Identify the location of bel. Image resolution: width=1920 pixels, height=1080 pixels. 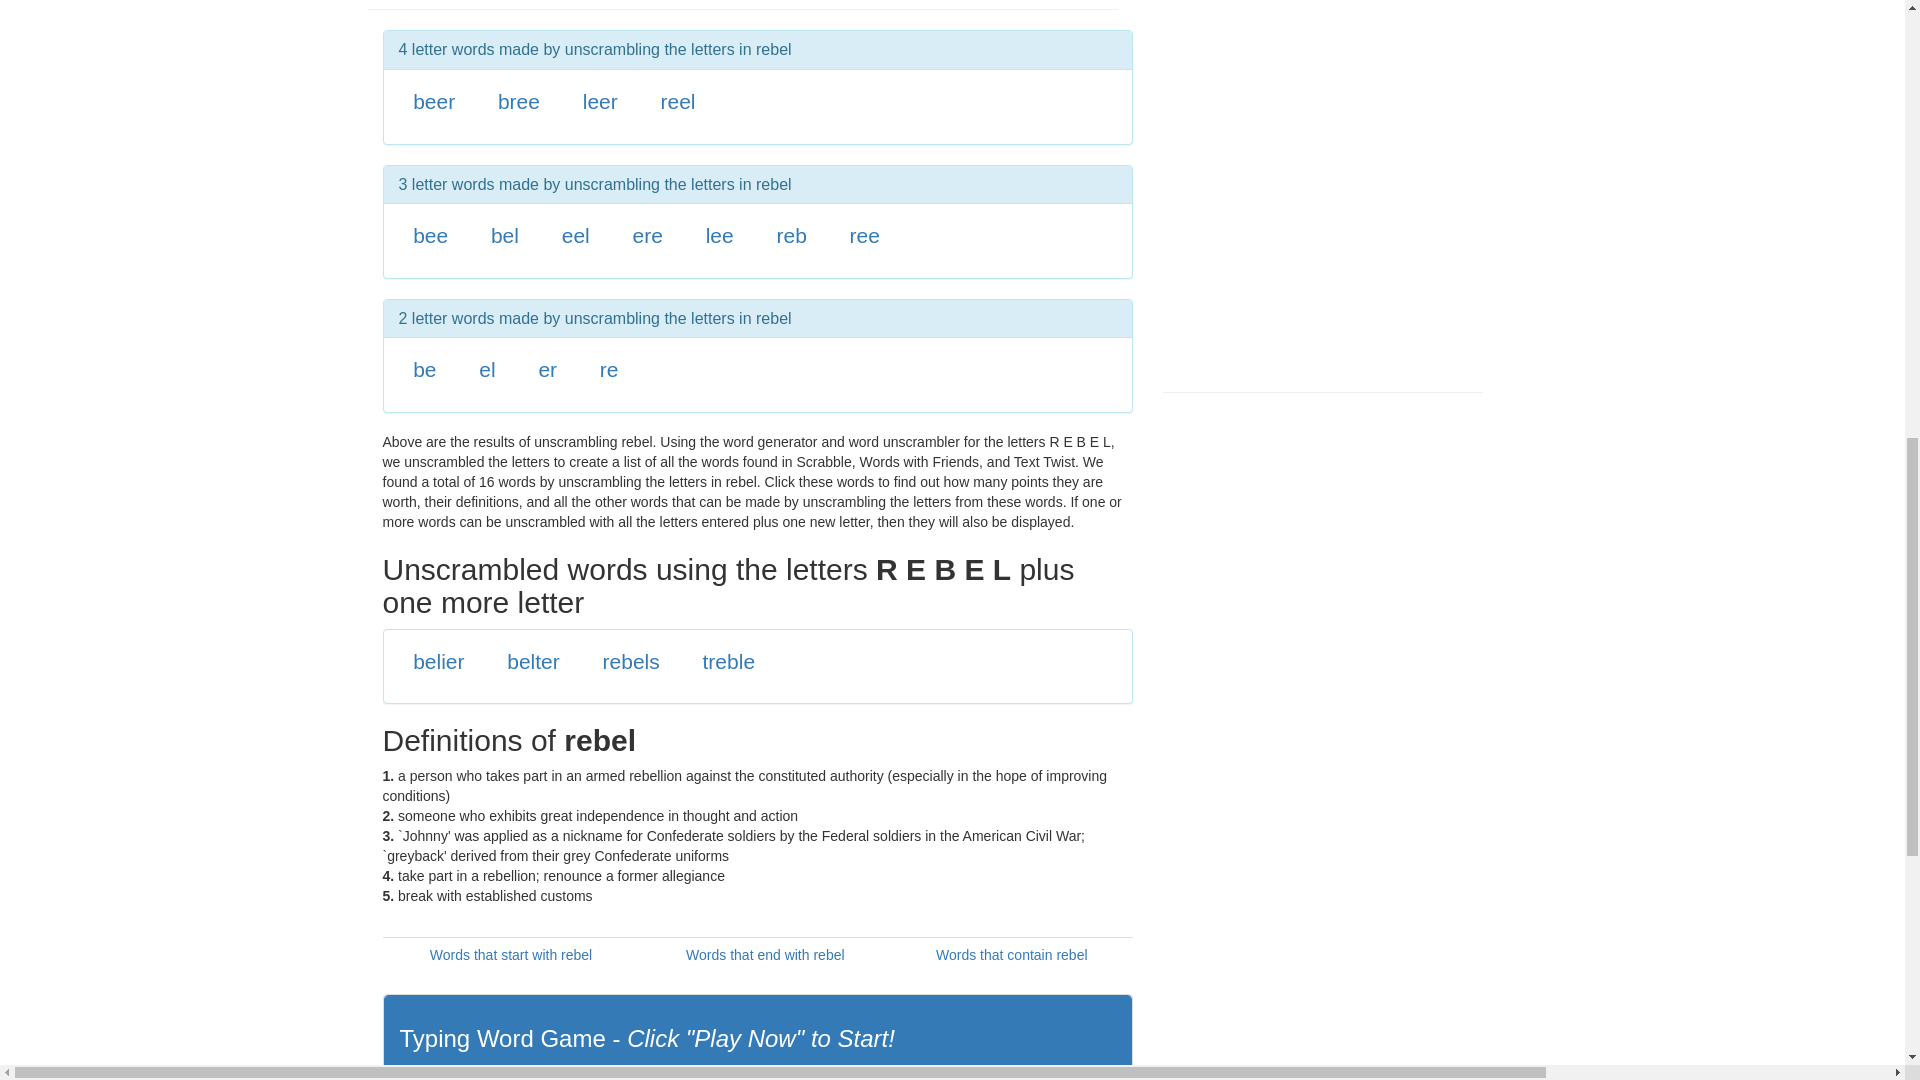
(504, 235).